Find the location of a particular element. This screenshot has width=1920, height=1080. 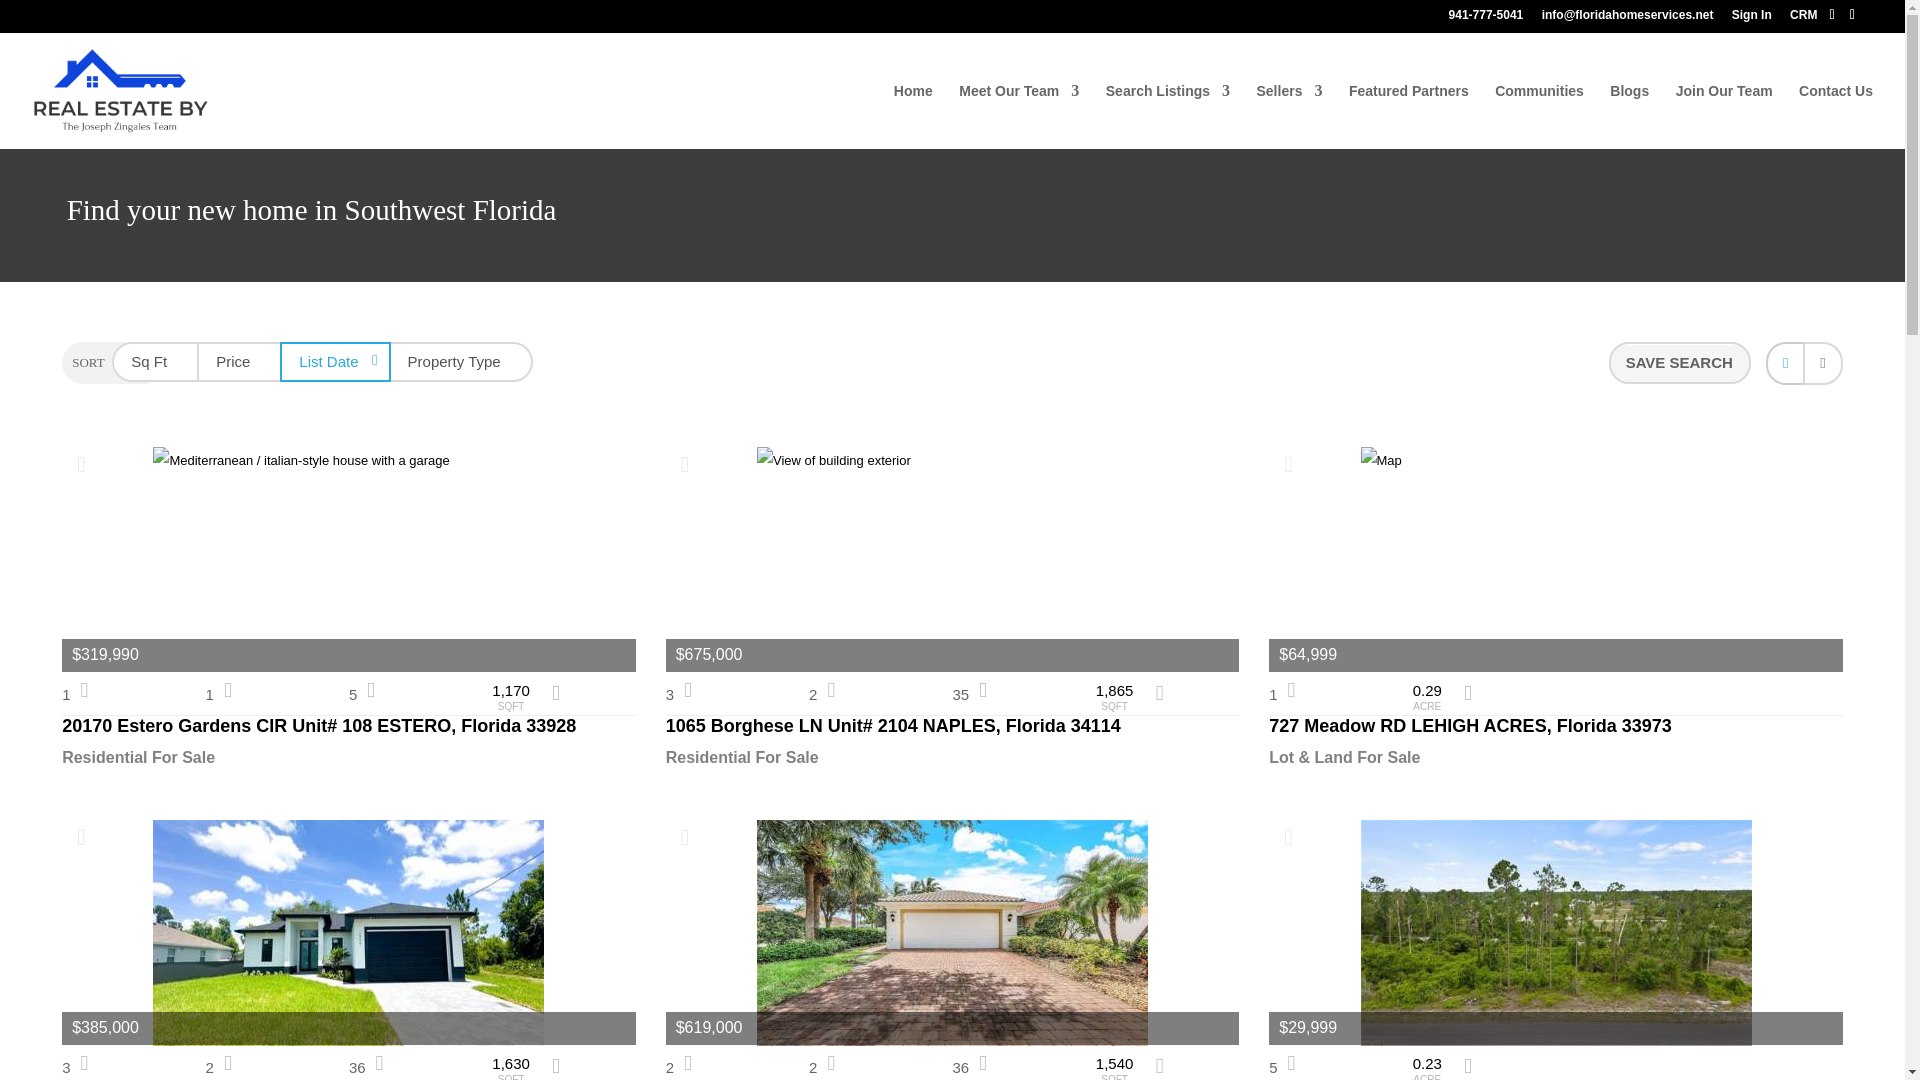

Meet Our Team is located at coordinates (1018, 116).